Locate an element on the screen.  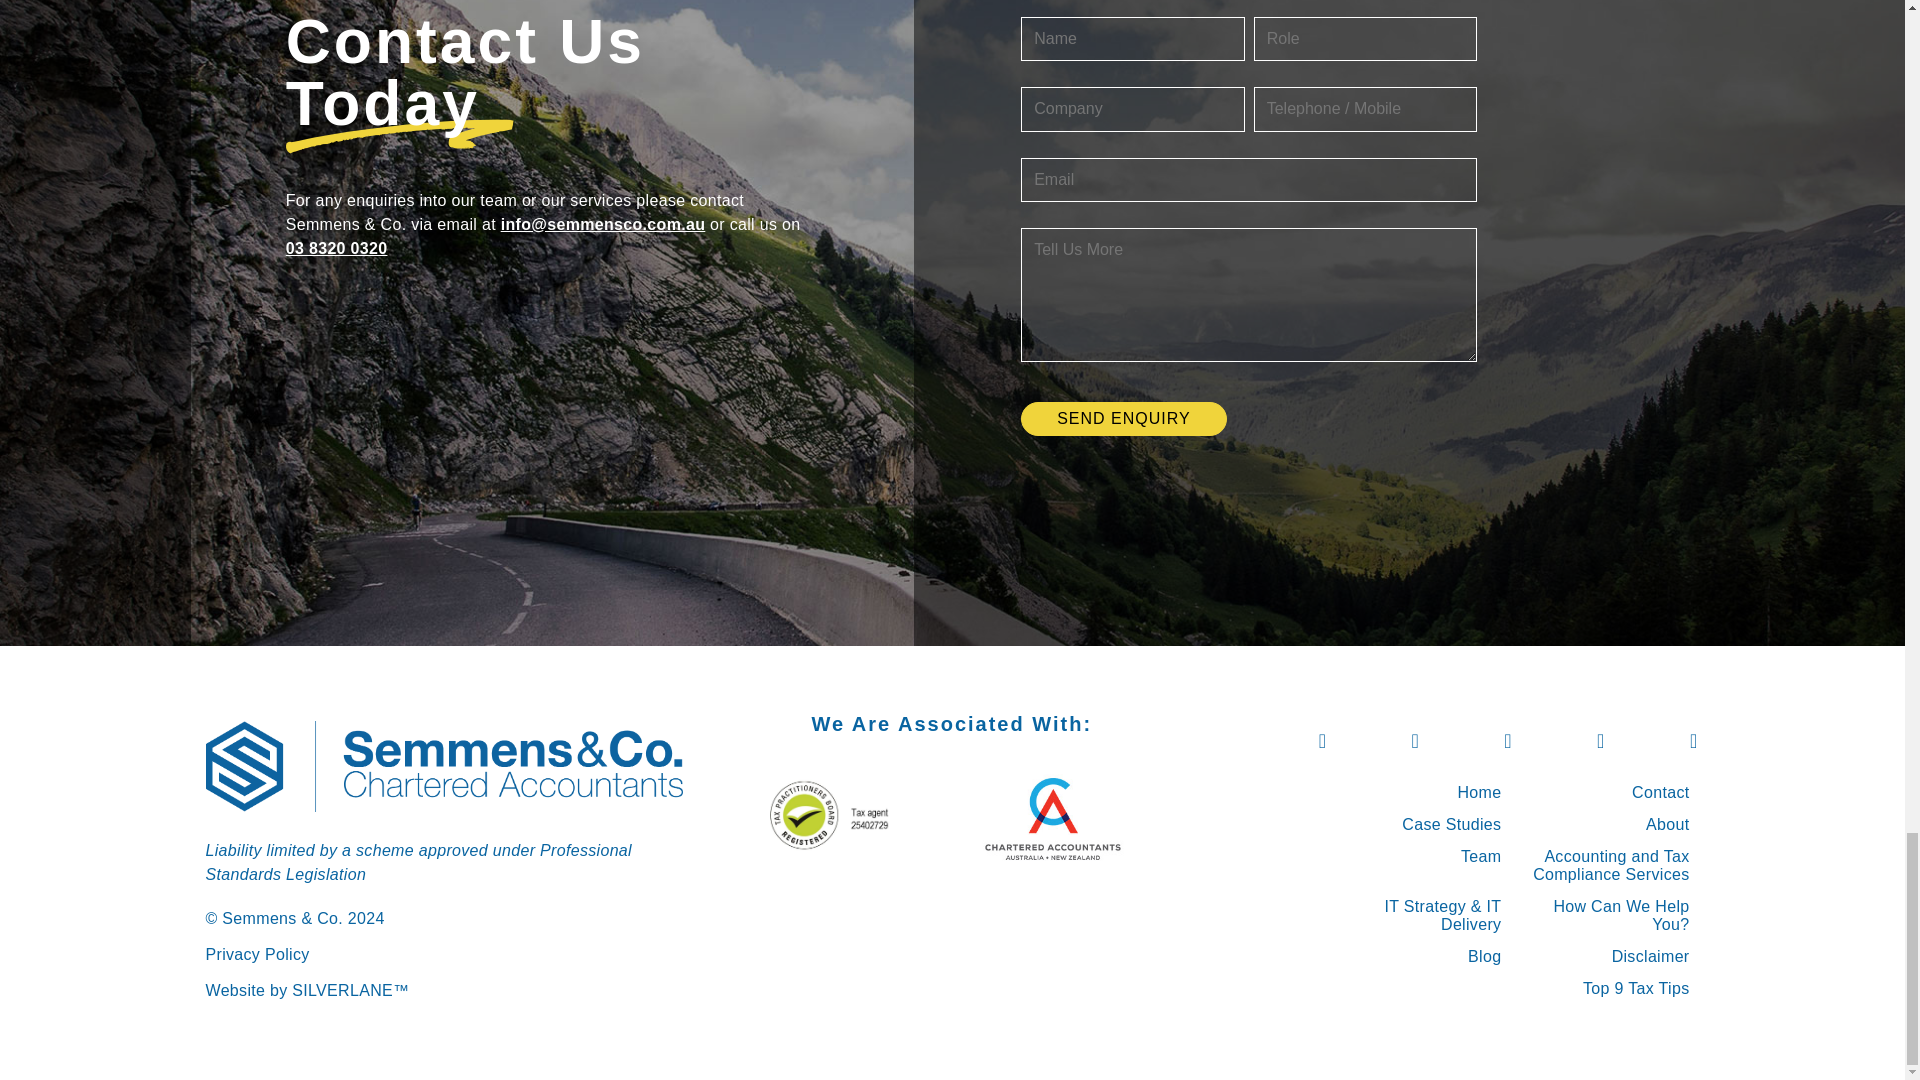
03 8320 0320 is located at coordinates (336, 248).